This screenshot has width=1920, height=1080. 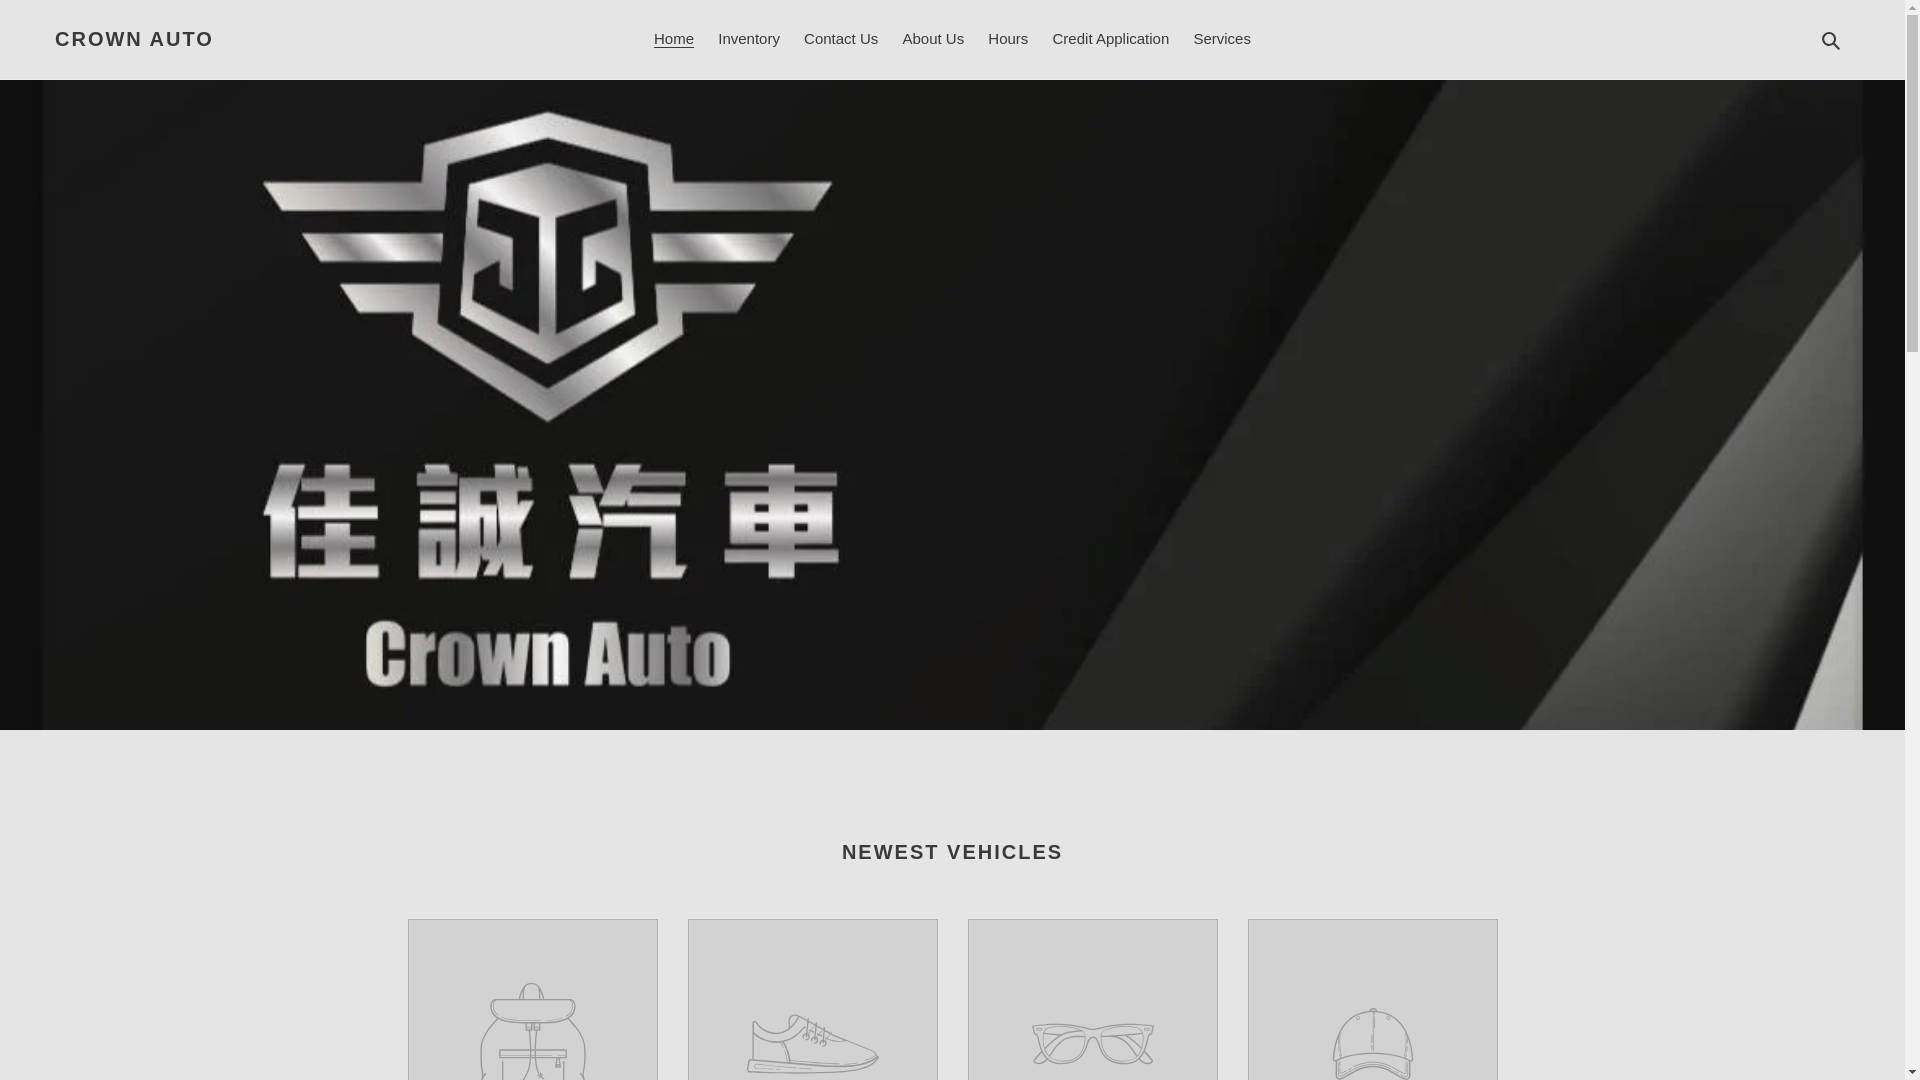 I want to click on Home, so click(x=674, y=39).